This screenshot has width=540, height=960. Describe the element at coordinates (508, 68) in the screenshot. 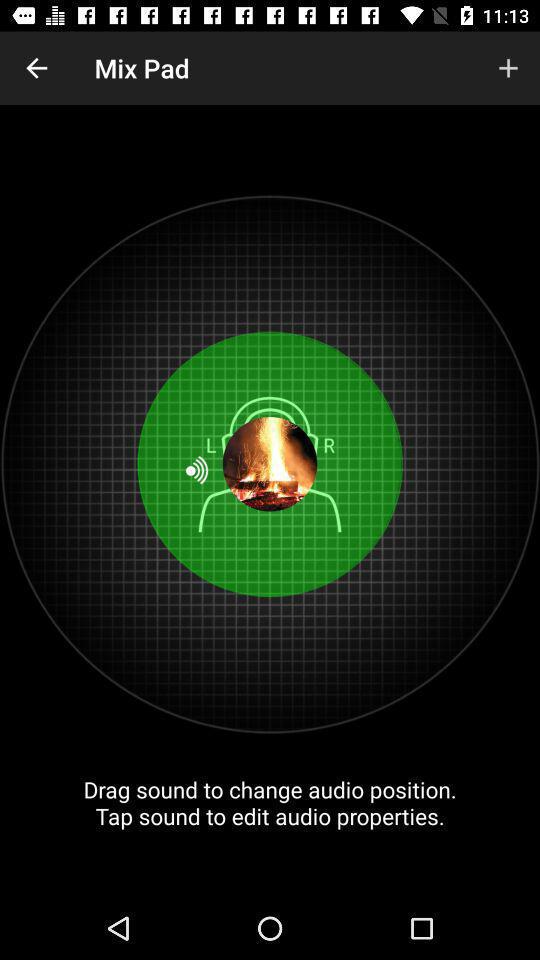

I see `turn on the app next to mix pad item` at that location.